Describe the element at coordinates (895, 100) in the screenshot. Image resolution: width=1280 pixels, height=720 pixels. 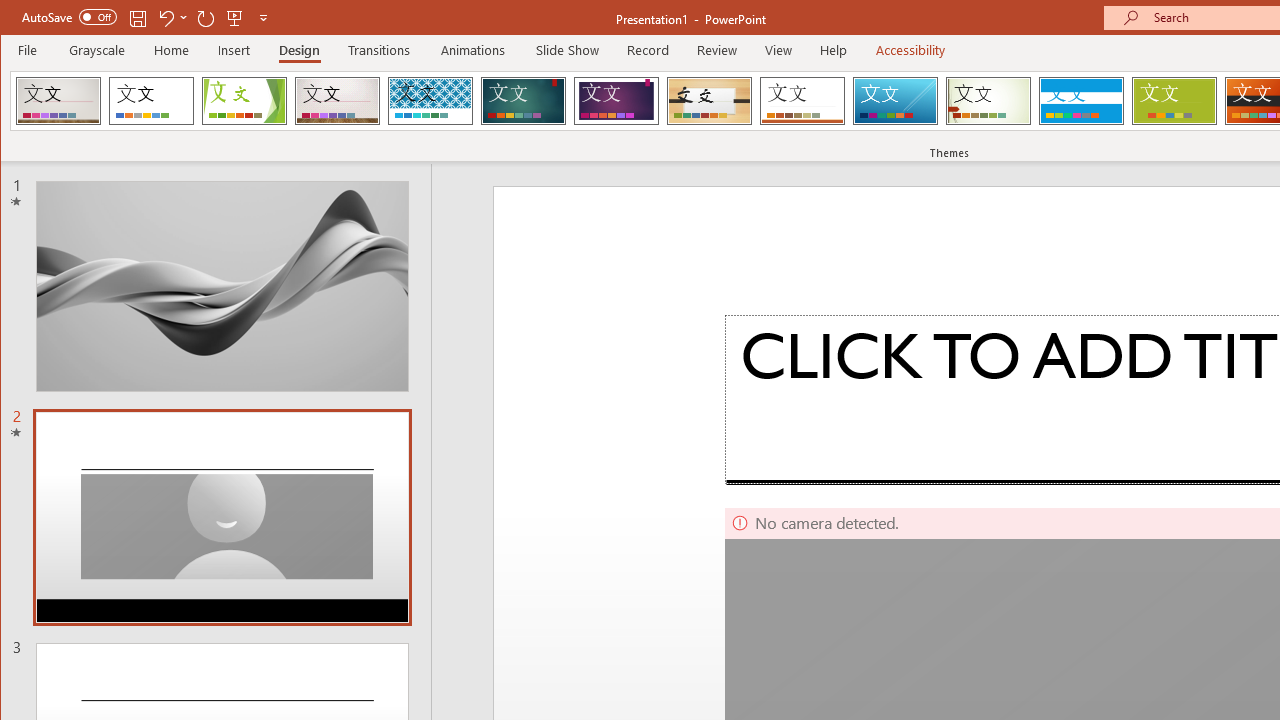
I see `Slice` at that location.